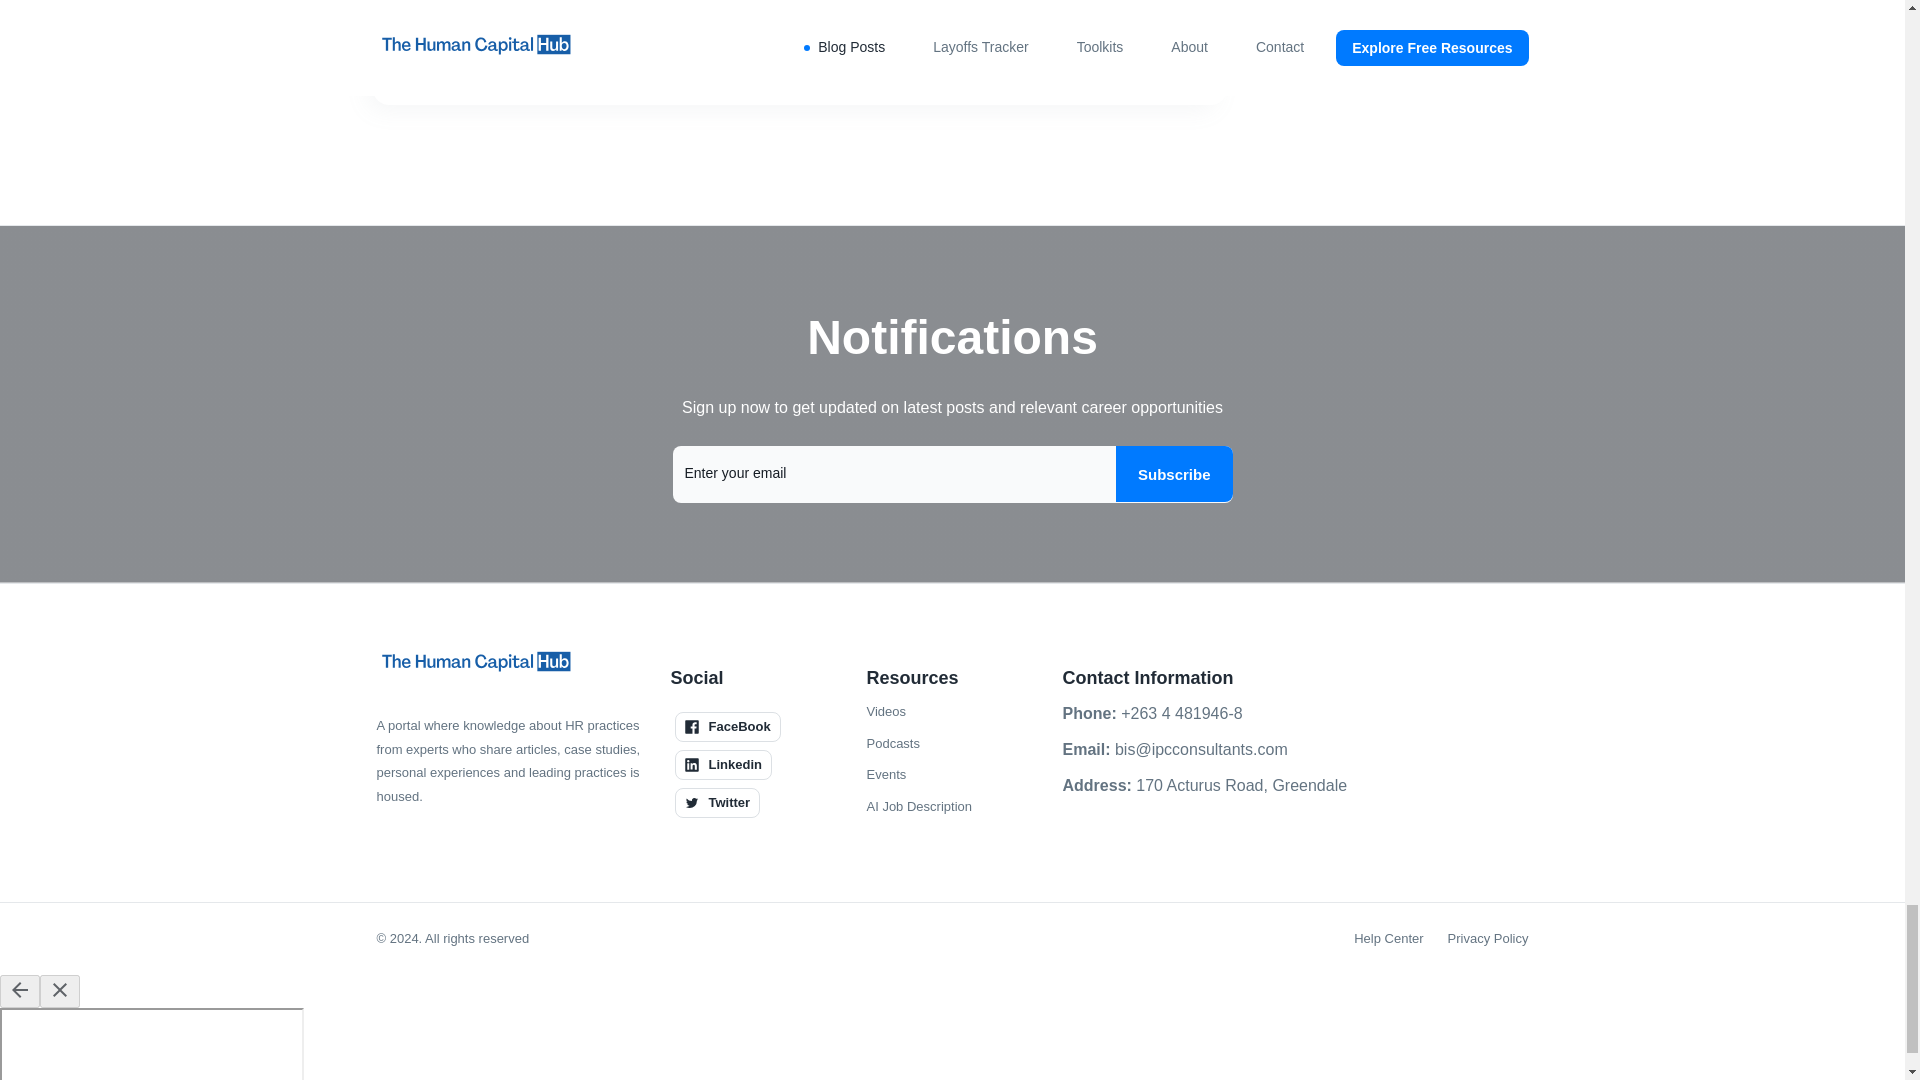  I want to click on Linkedin, so click(722, 764).